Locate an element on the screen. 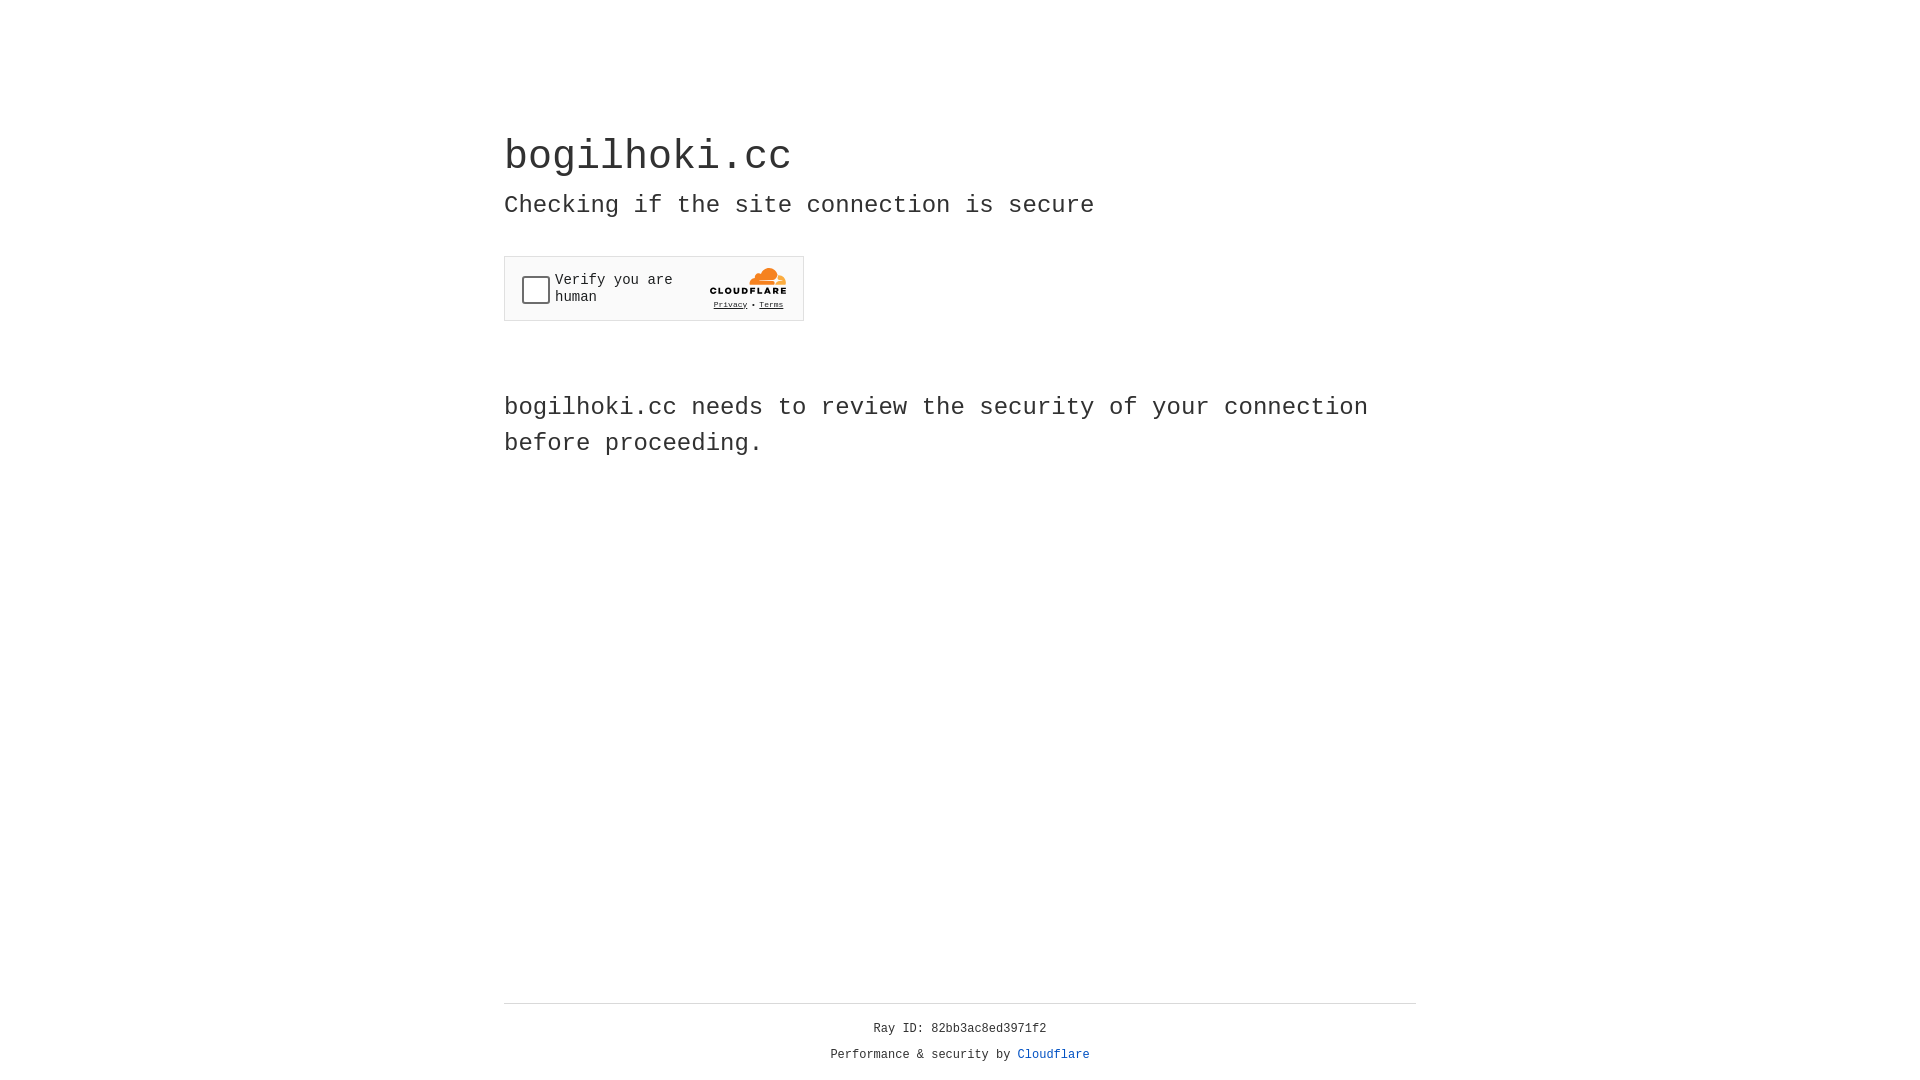  Cloudflare is located at coordinates (1054, 1055).